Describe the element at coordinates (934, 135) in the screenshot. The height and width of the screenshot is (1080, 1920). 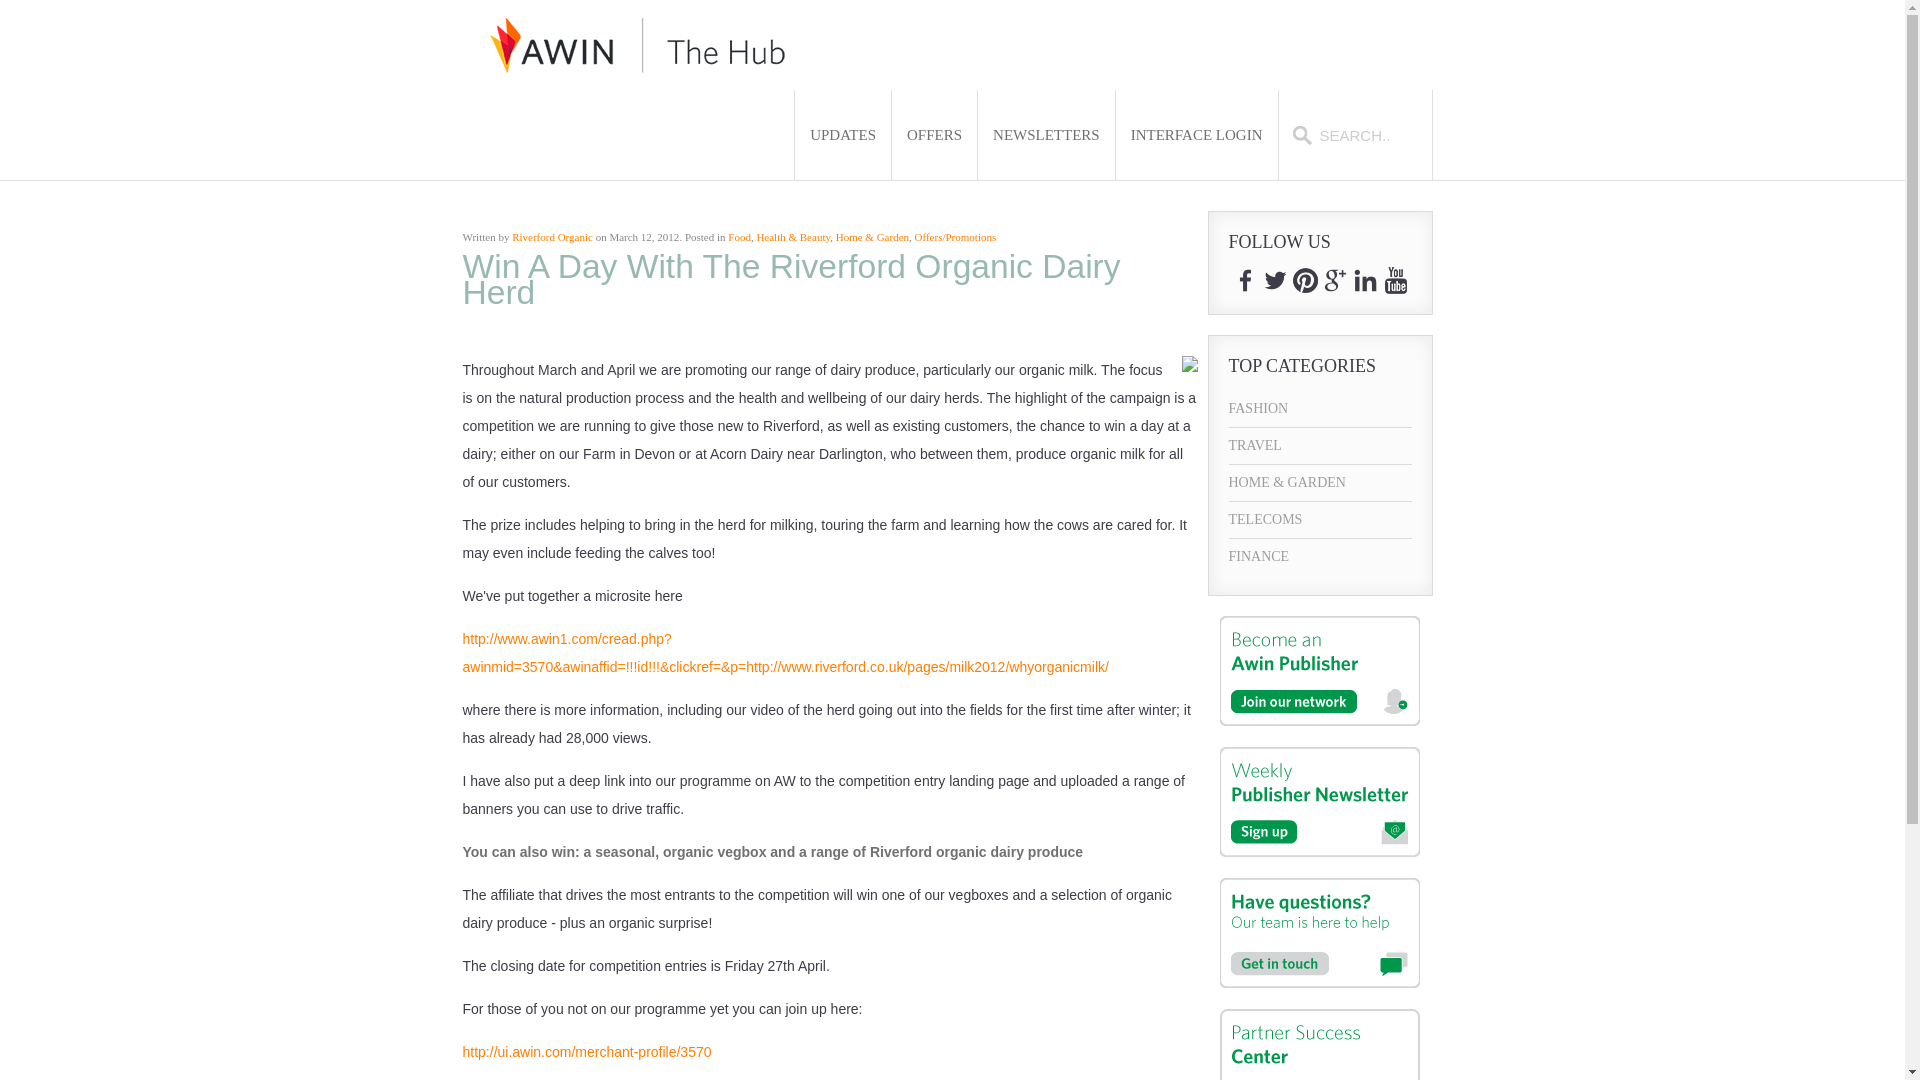
I see `OFFERS` at that location.